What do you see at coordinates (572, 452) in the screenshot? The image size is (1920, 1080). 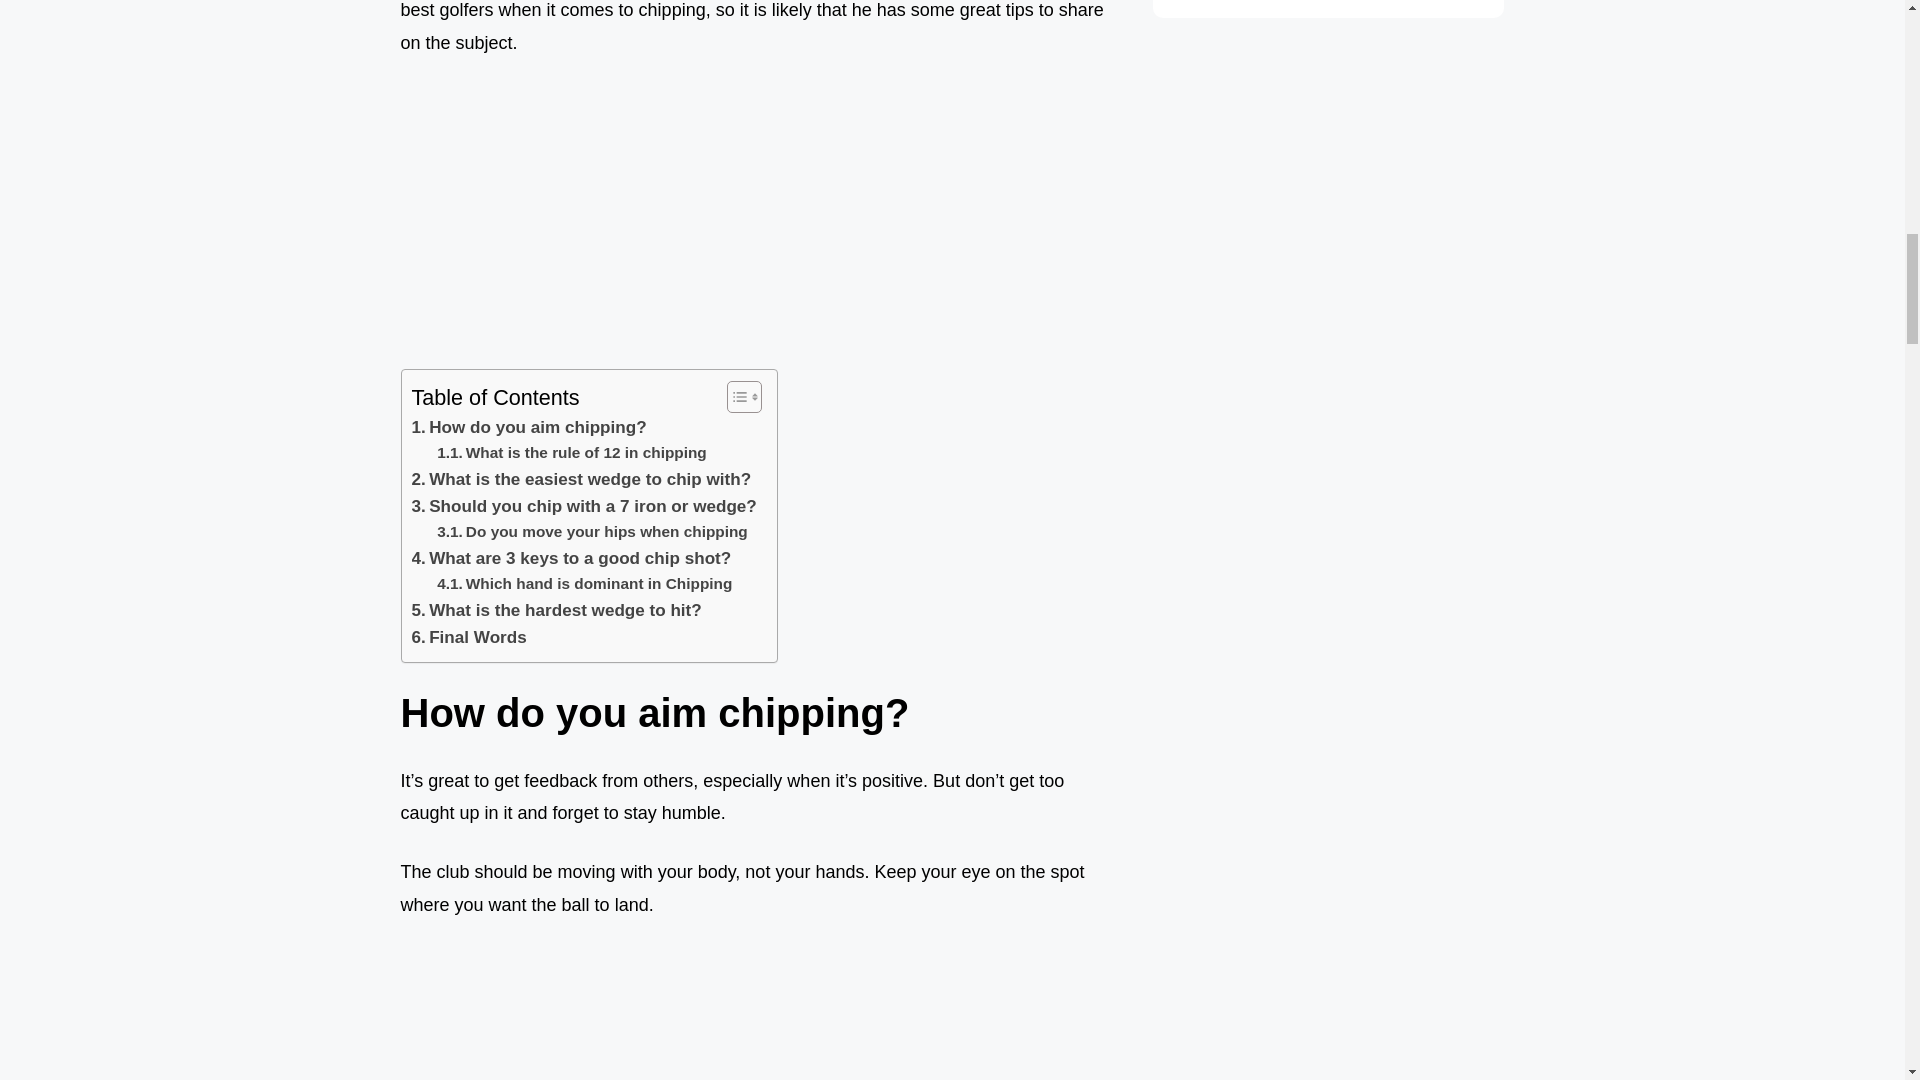 I see `What is the rule of 12 in chipping` at bounding box center [572, 452].